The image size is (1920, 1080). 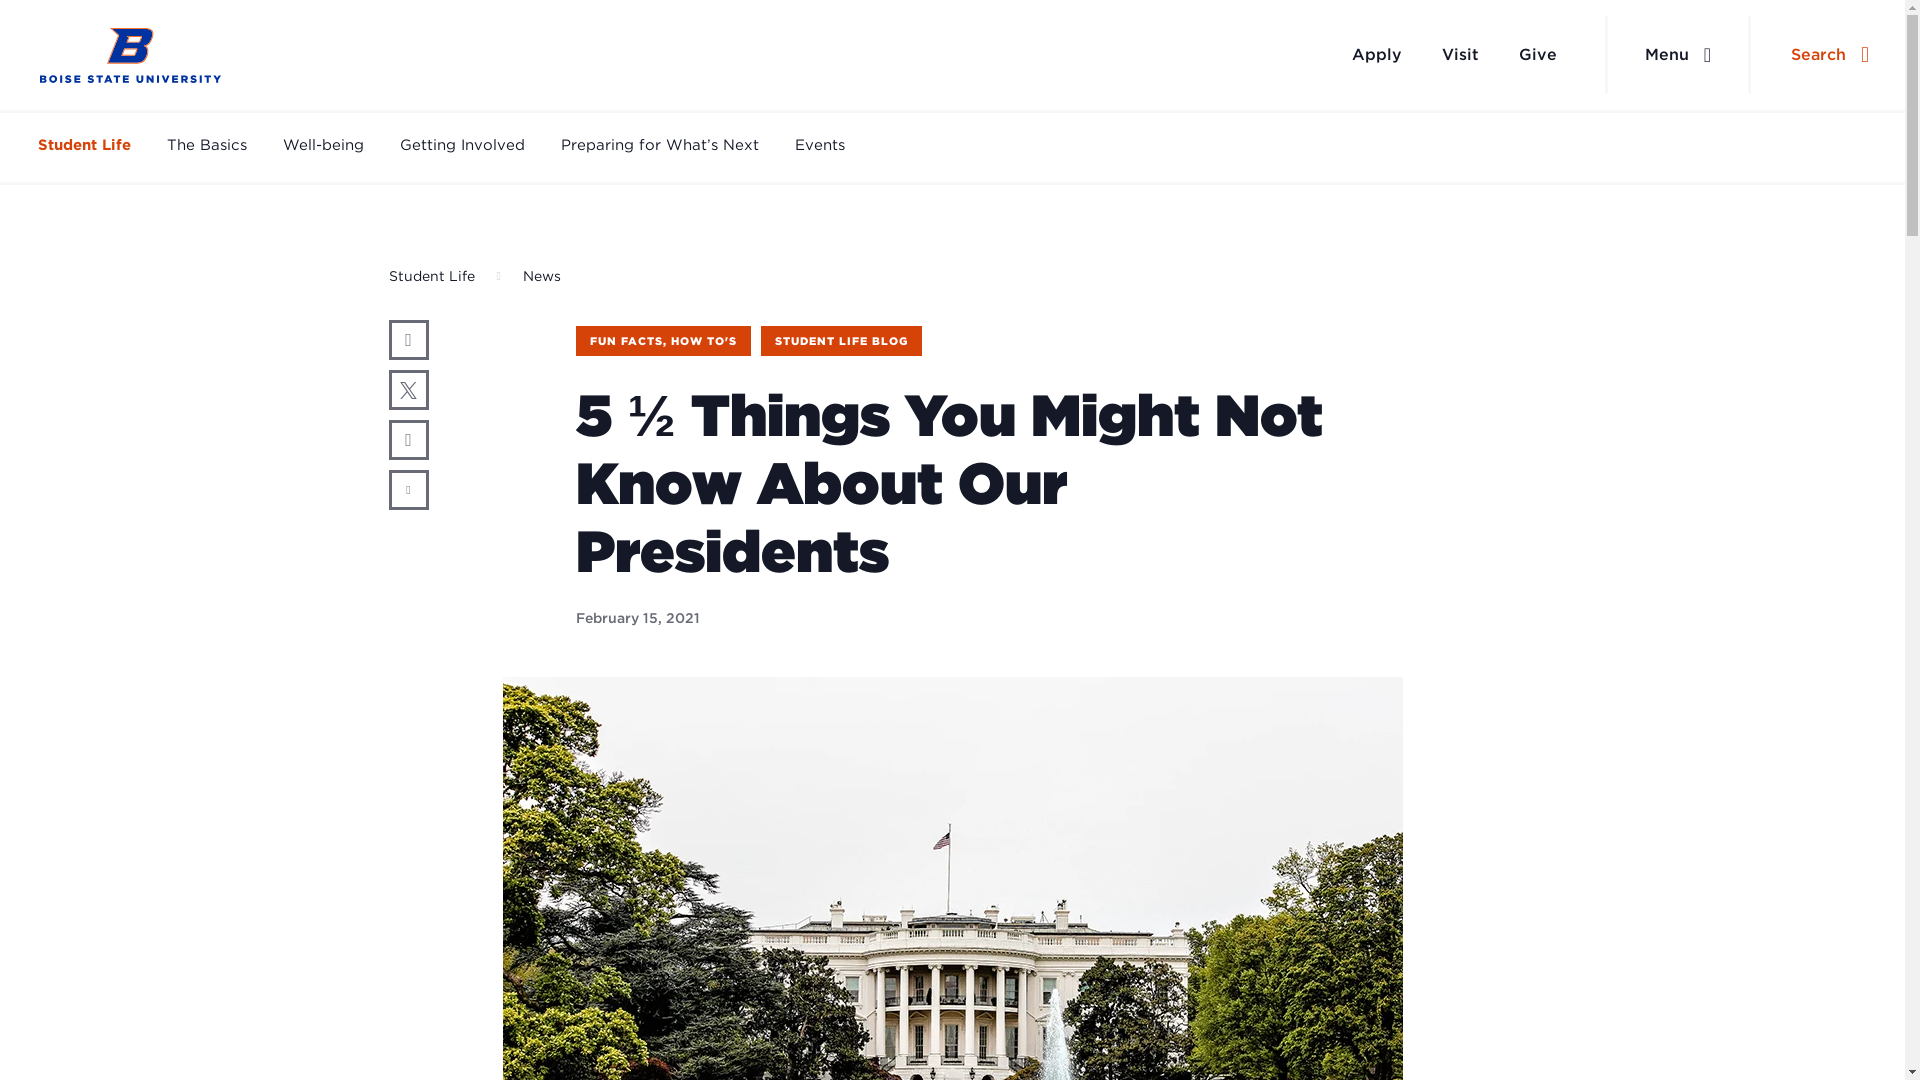 What do you see at coordinates (130, 55) in the screenshot?
I see `Student Life Home` at bounding box center [130, 55].